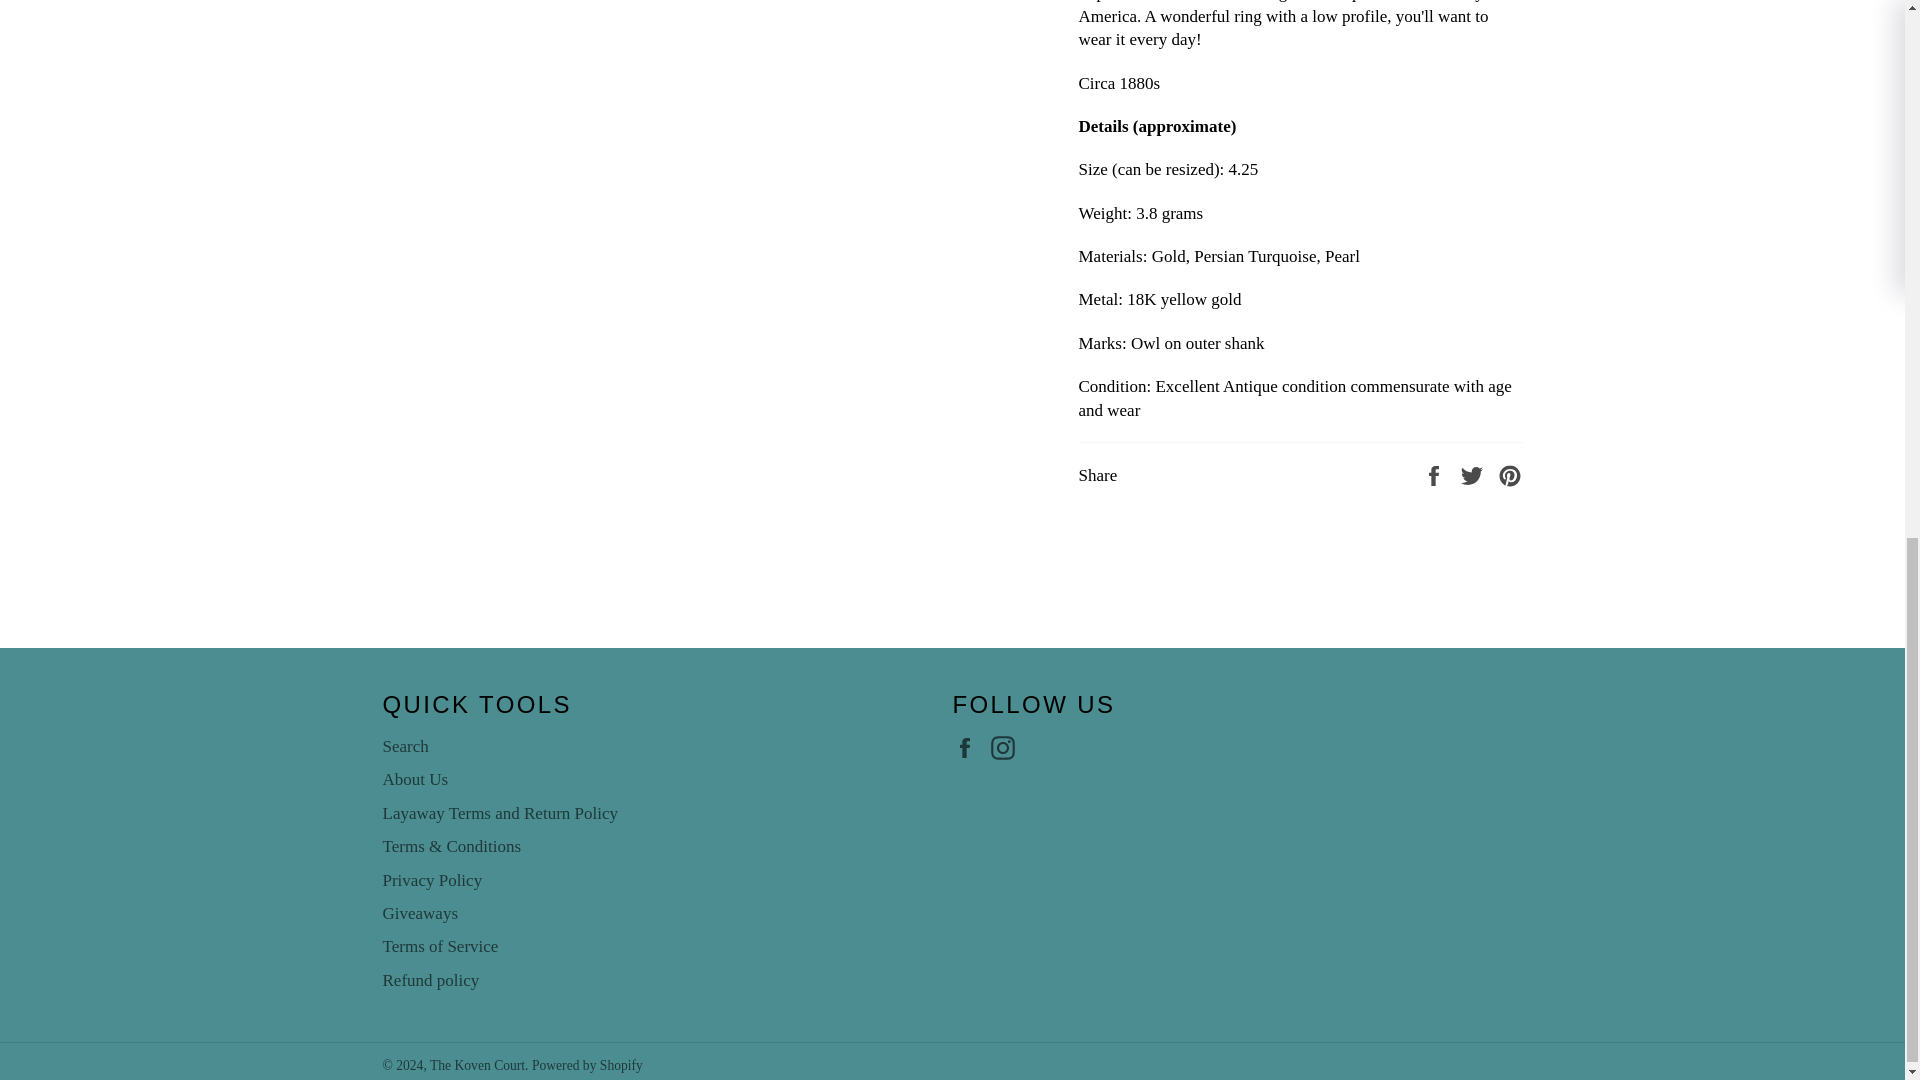  What do you see at coordinates (1436, 474) in the screenshot?
I see `Share on Facebook` at bounding box center [1436, 474].